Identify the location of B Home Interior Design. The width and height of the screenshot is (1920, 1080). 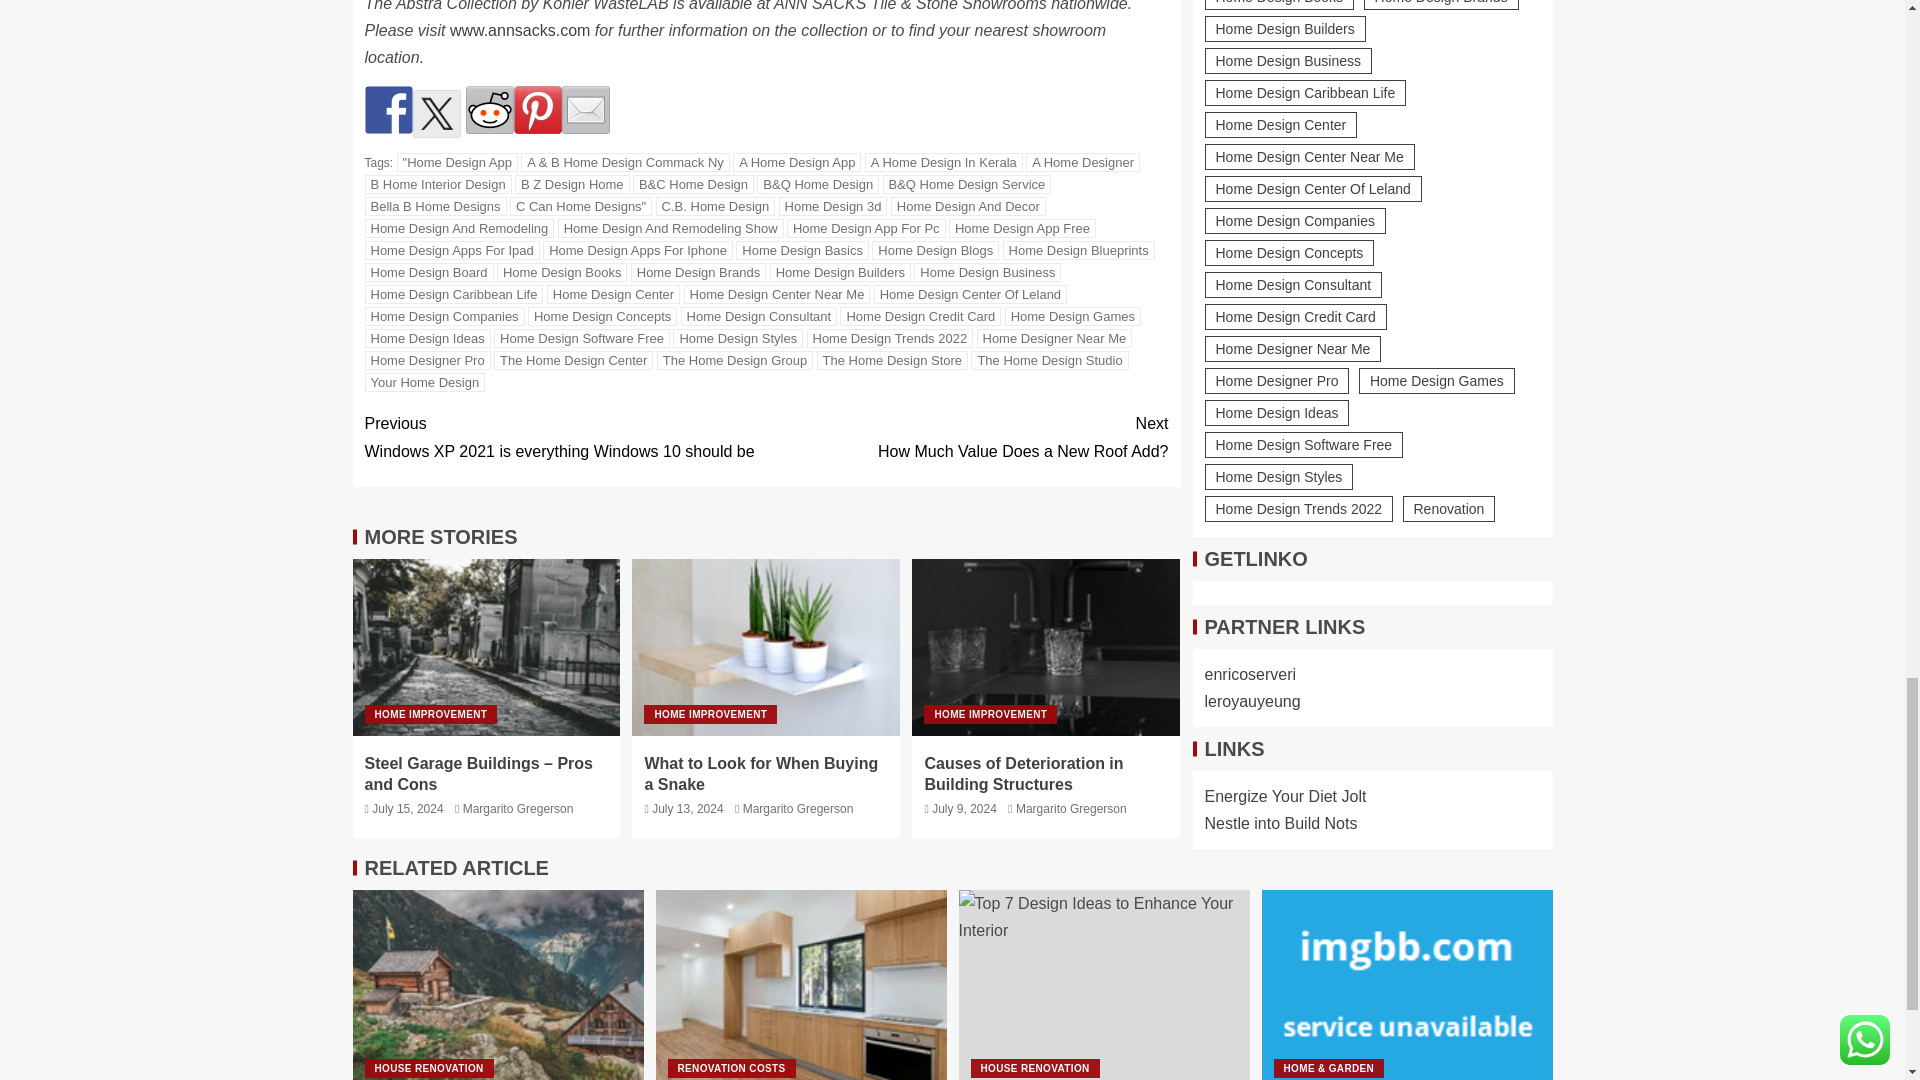
(437, 184).